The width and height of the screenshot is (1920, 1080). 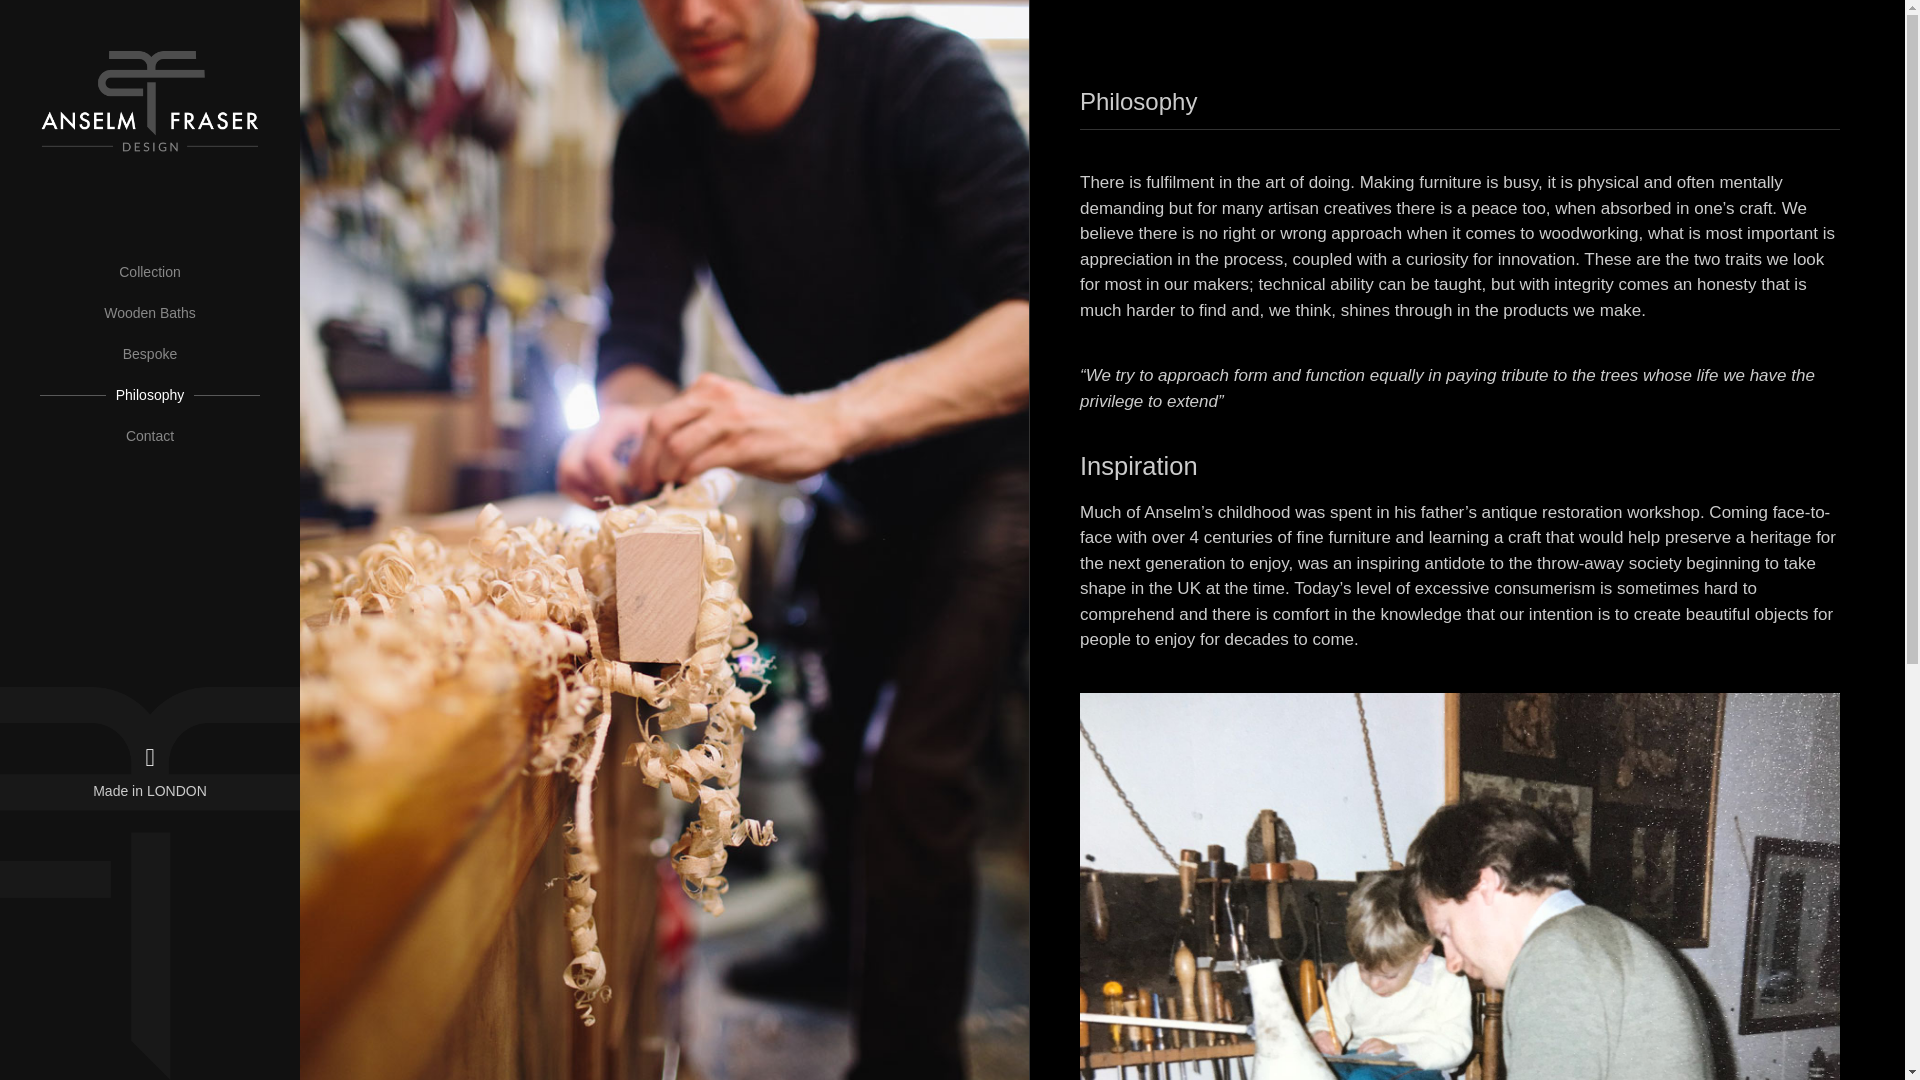 What do you see at coordinates (150, 312) in the screenshot?
I see `Wooden Baths` at bounding box center [150, 312].